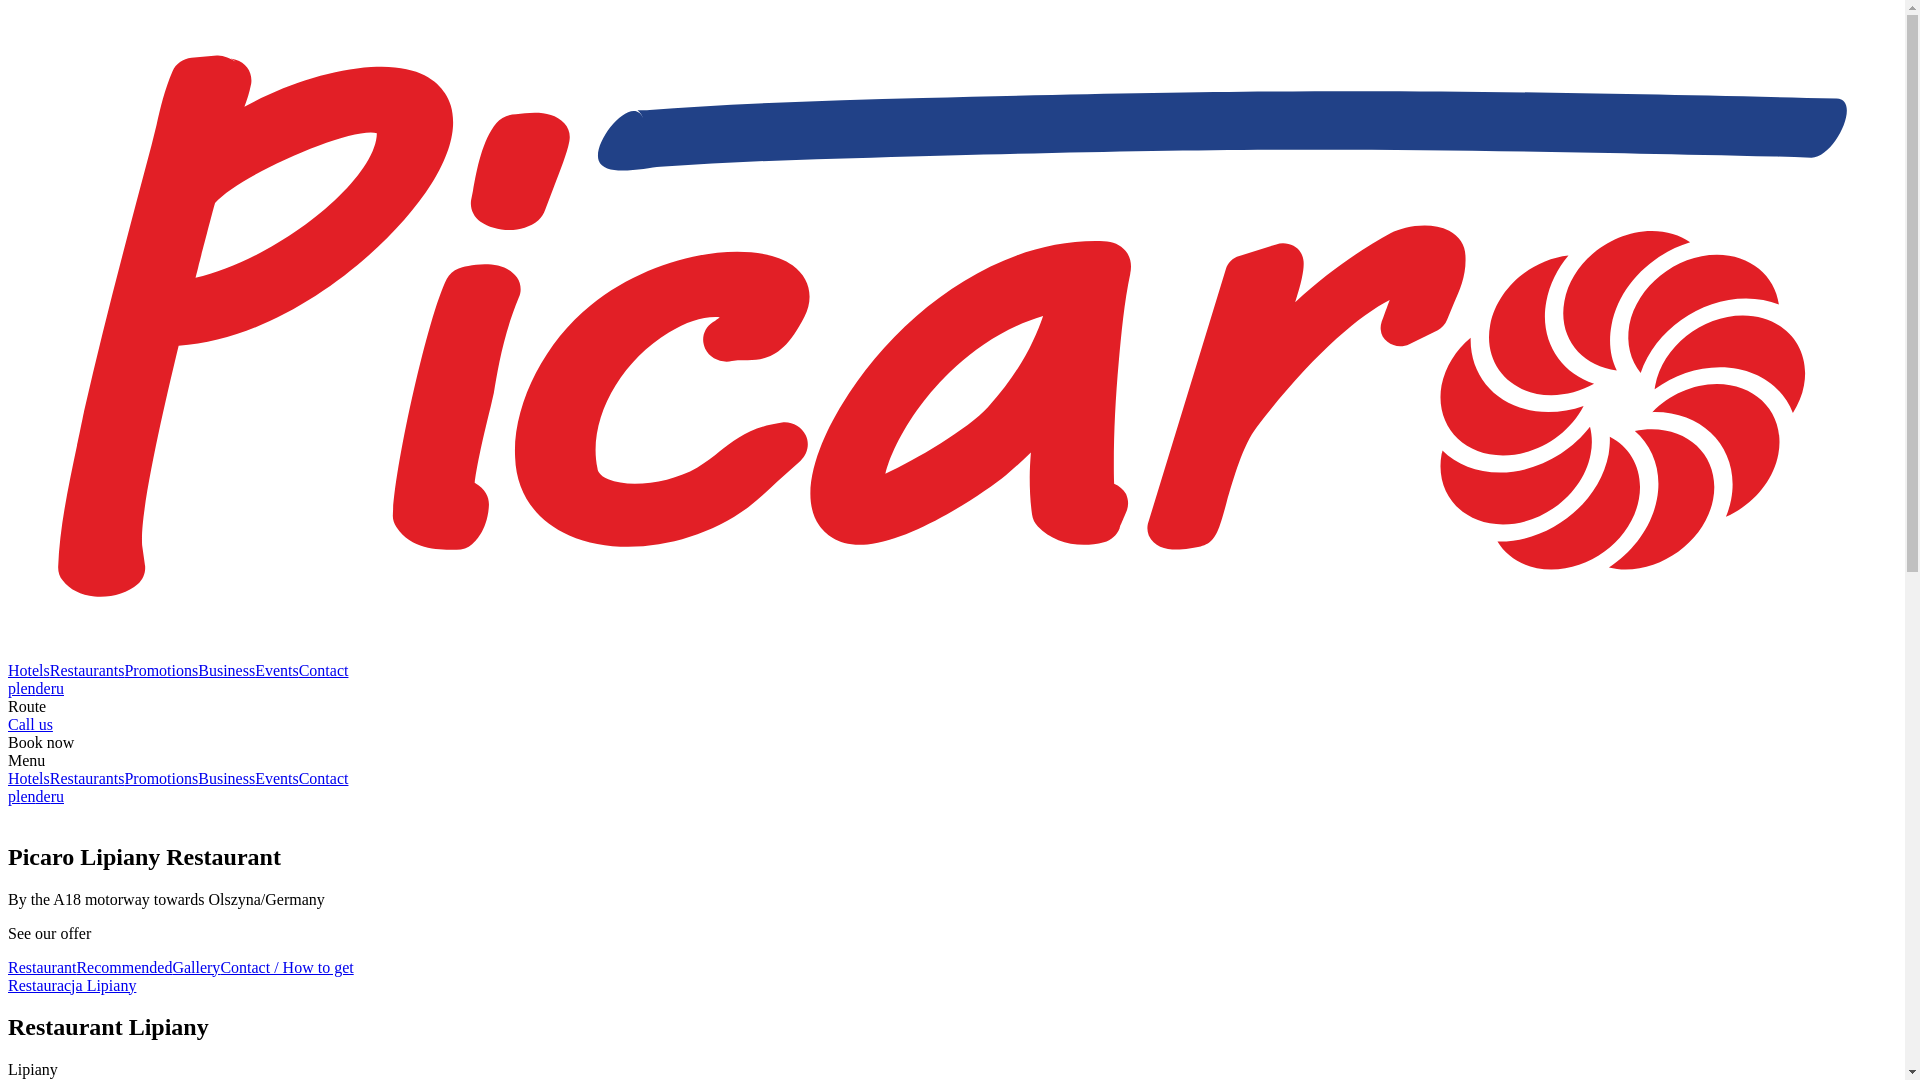 This screenshot has width=1920, height=1080. What do you see at coordinates (324, 778) in the screenshot?
I see `Contact` at bounding box center [324, 778].